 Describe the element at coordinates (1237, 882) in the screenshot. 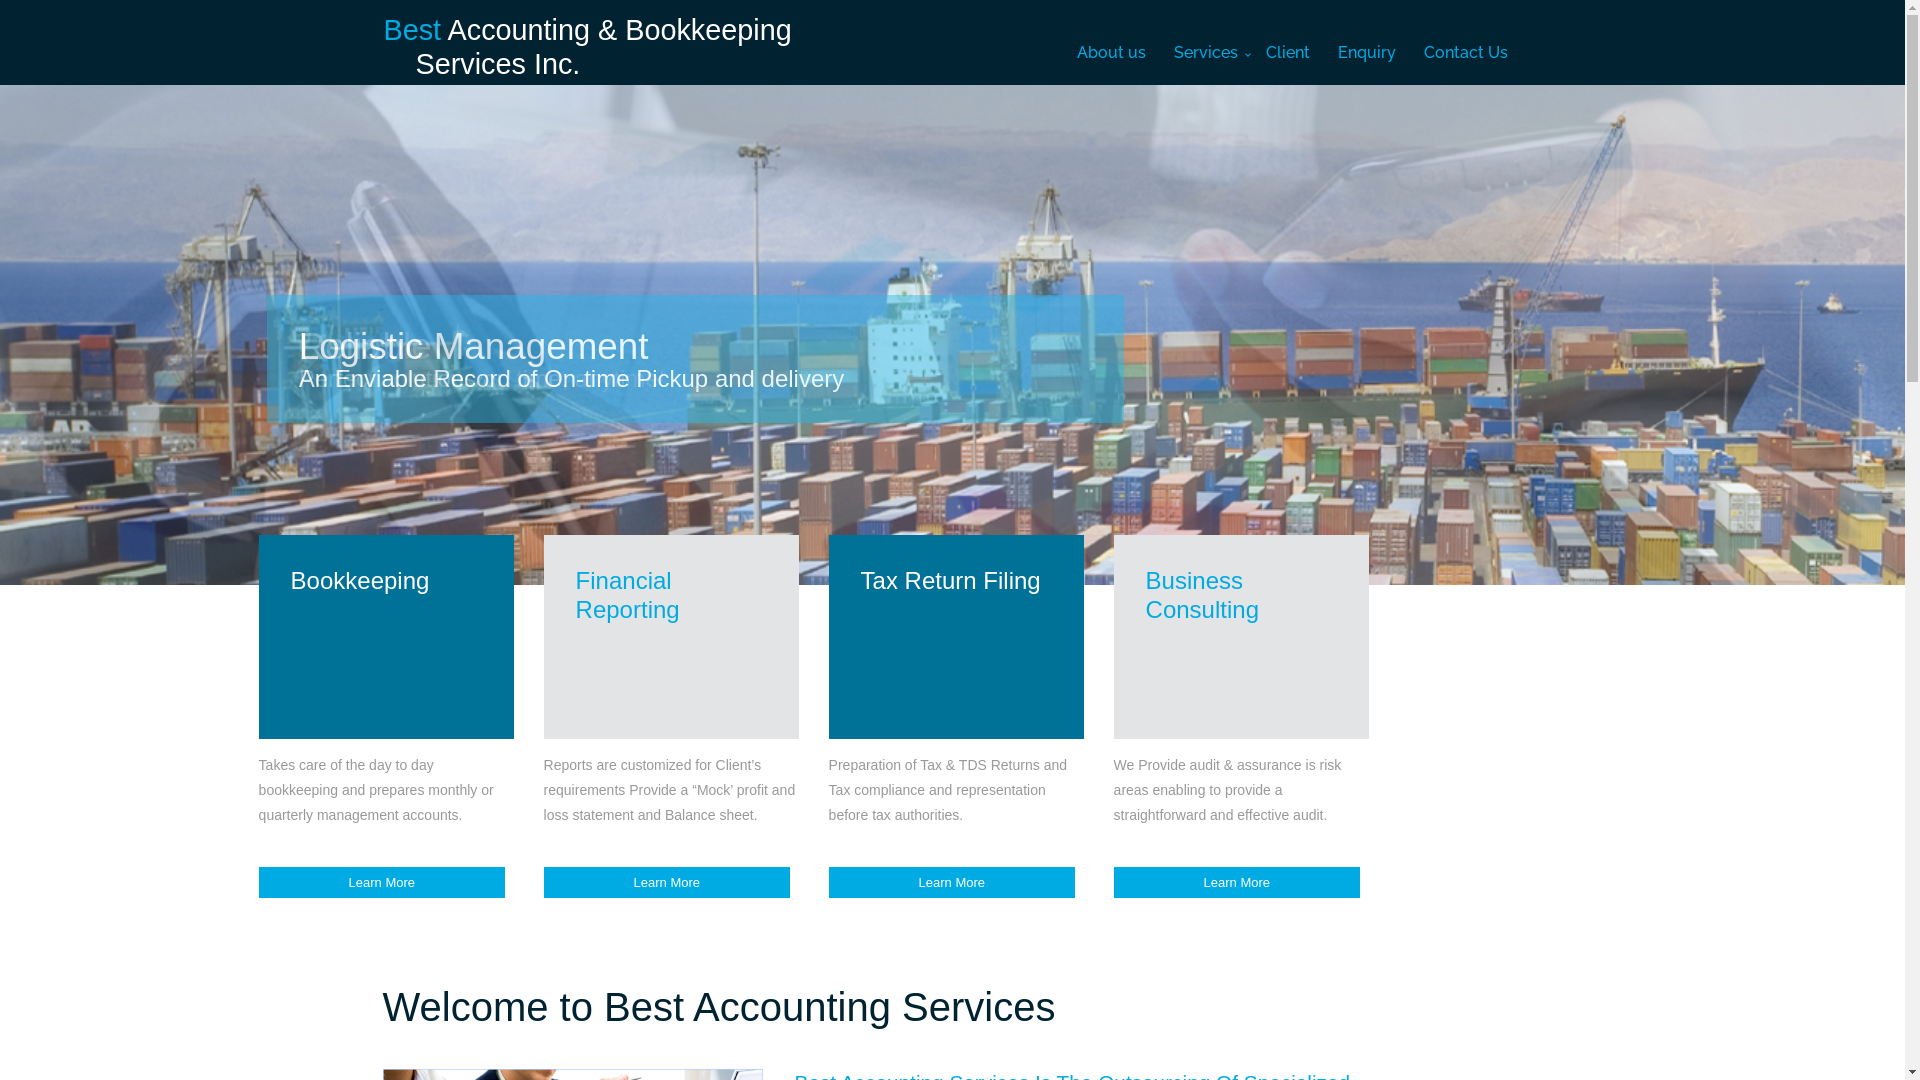

I see `Learn More` at that location.